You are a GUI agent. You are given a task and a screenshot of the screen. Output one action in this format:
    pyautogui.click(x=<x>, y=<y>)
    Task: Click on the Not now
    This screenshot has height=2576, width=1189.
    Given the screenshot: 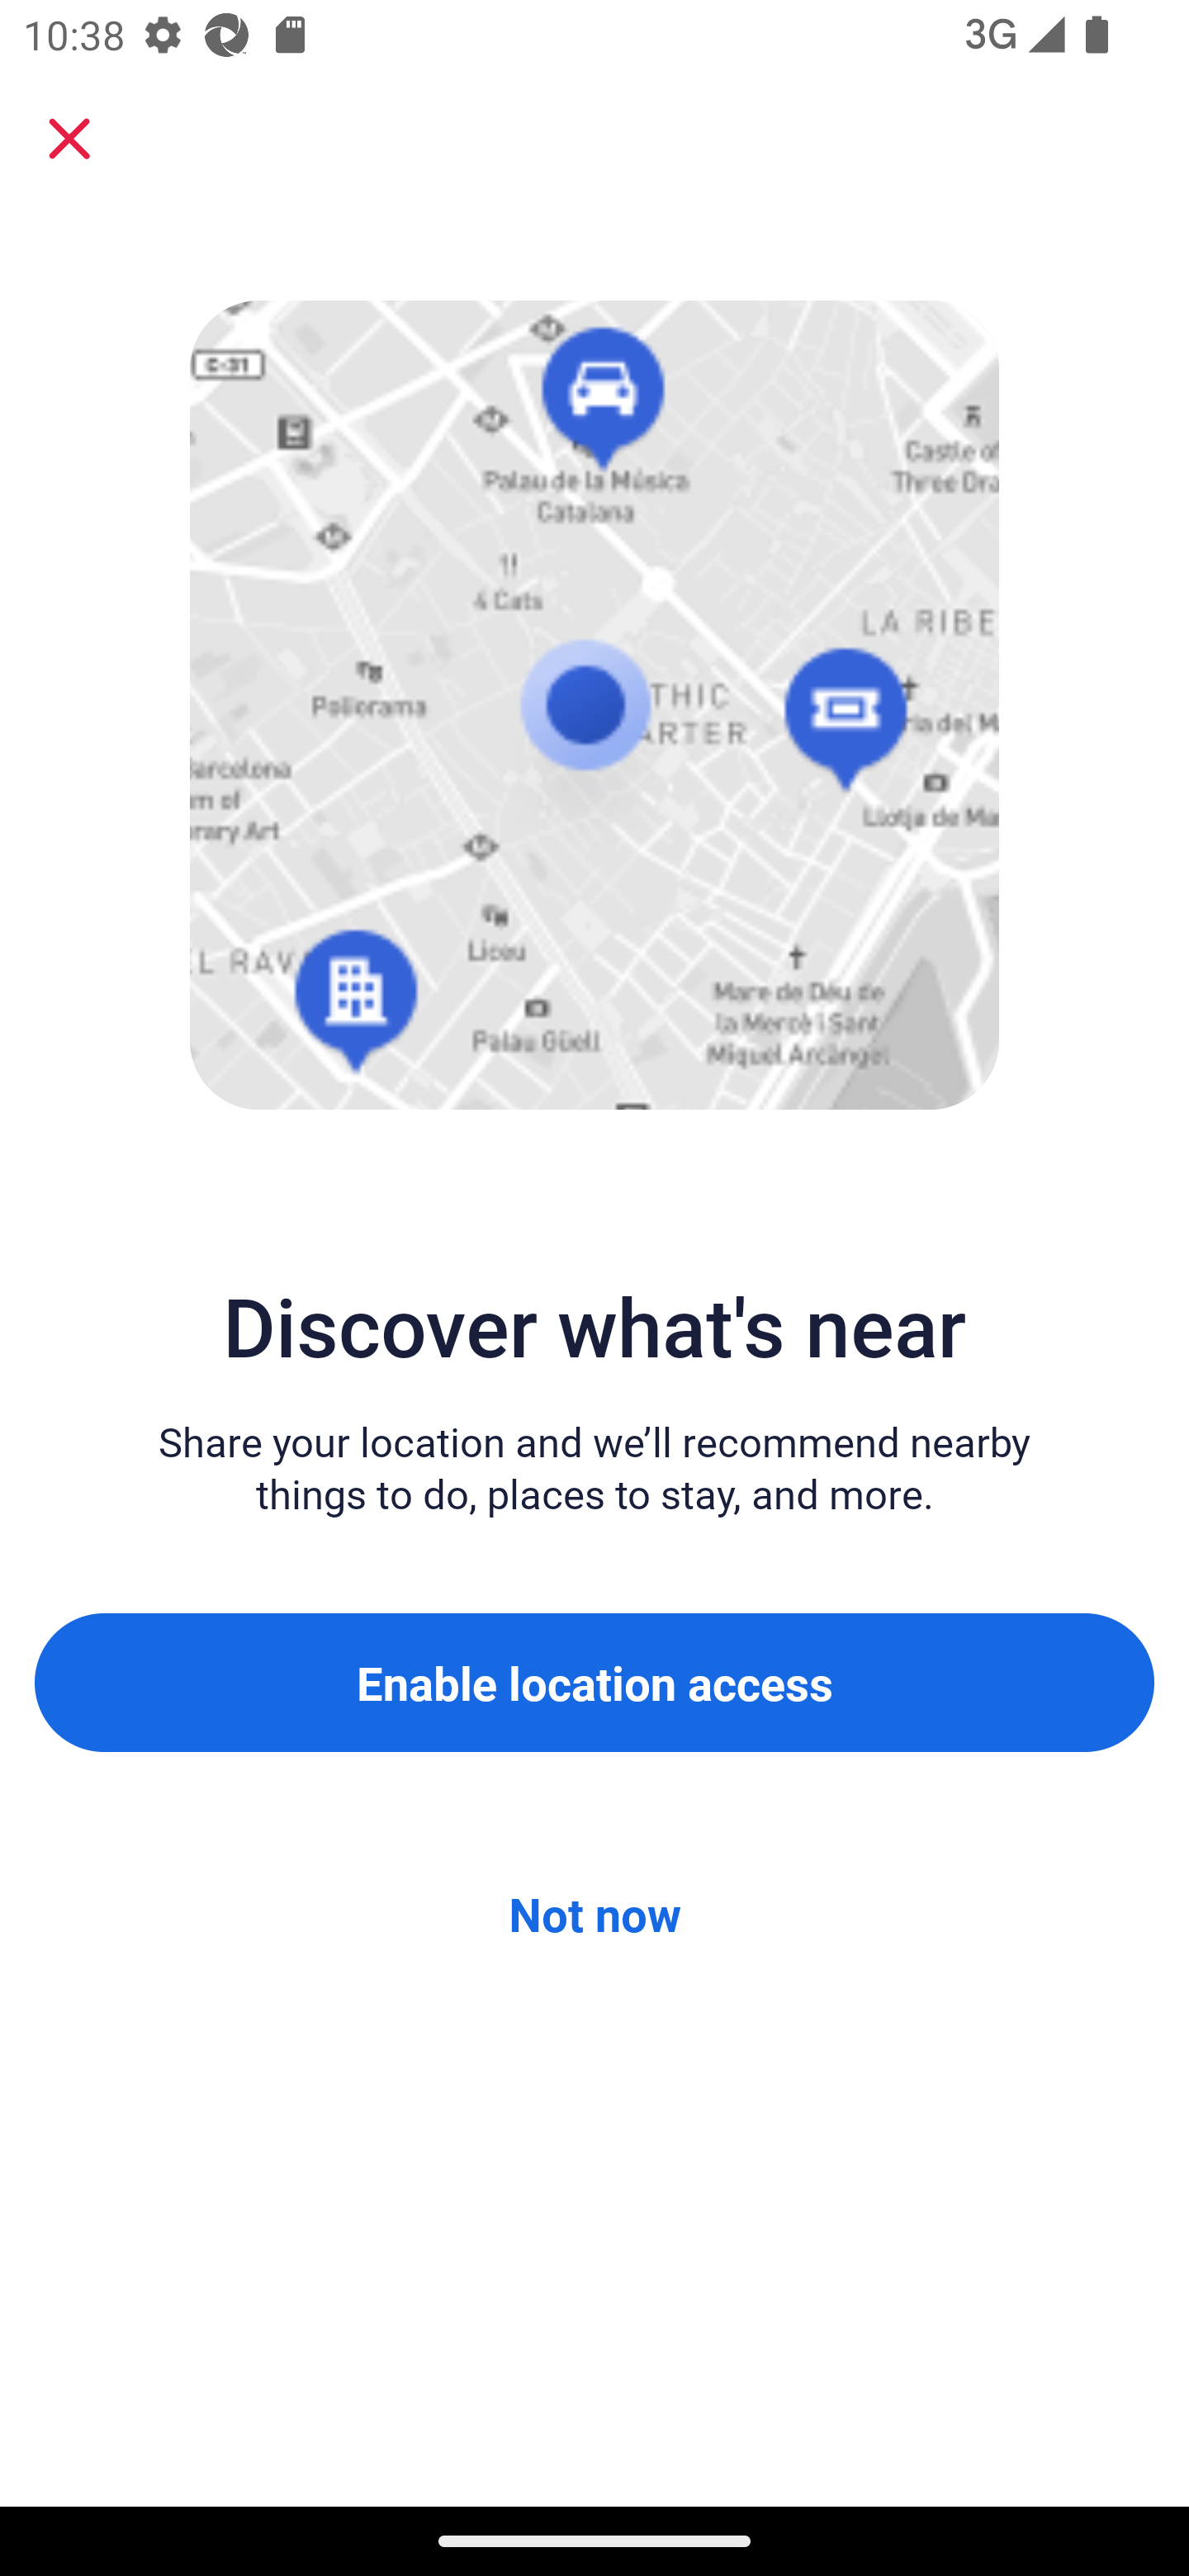 What is the action you would take?
    pyautogui.click(x=594, y=1914)
    